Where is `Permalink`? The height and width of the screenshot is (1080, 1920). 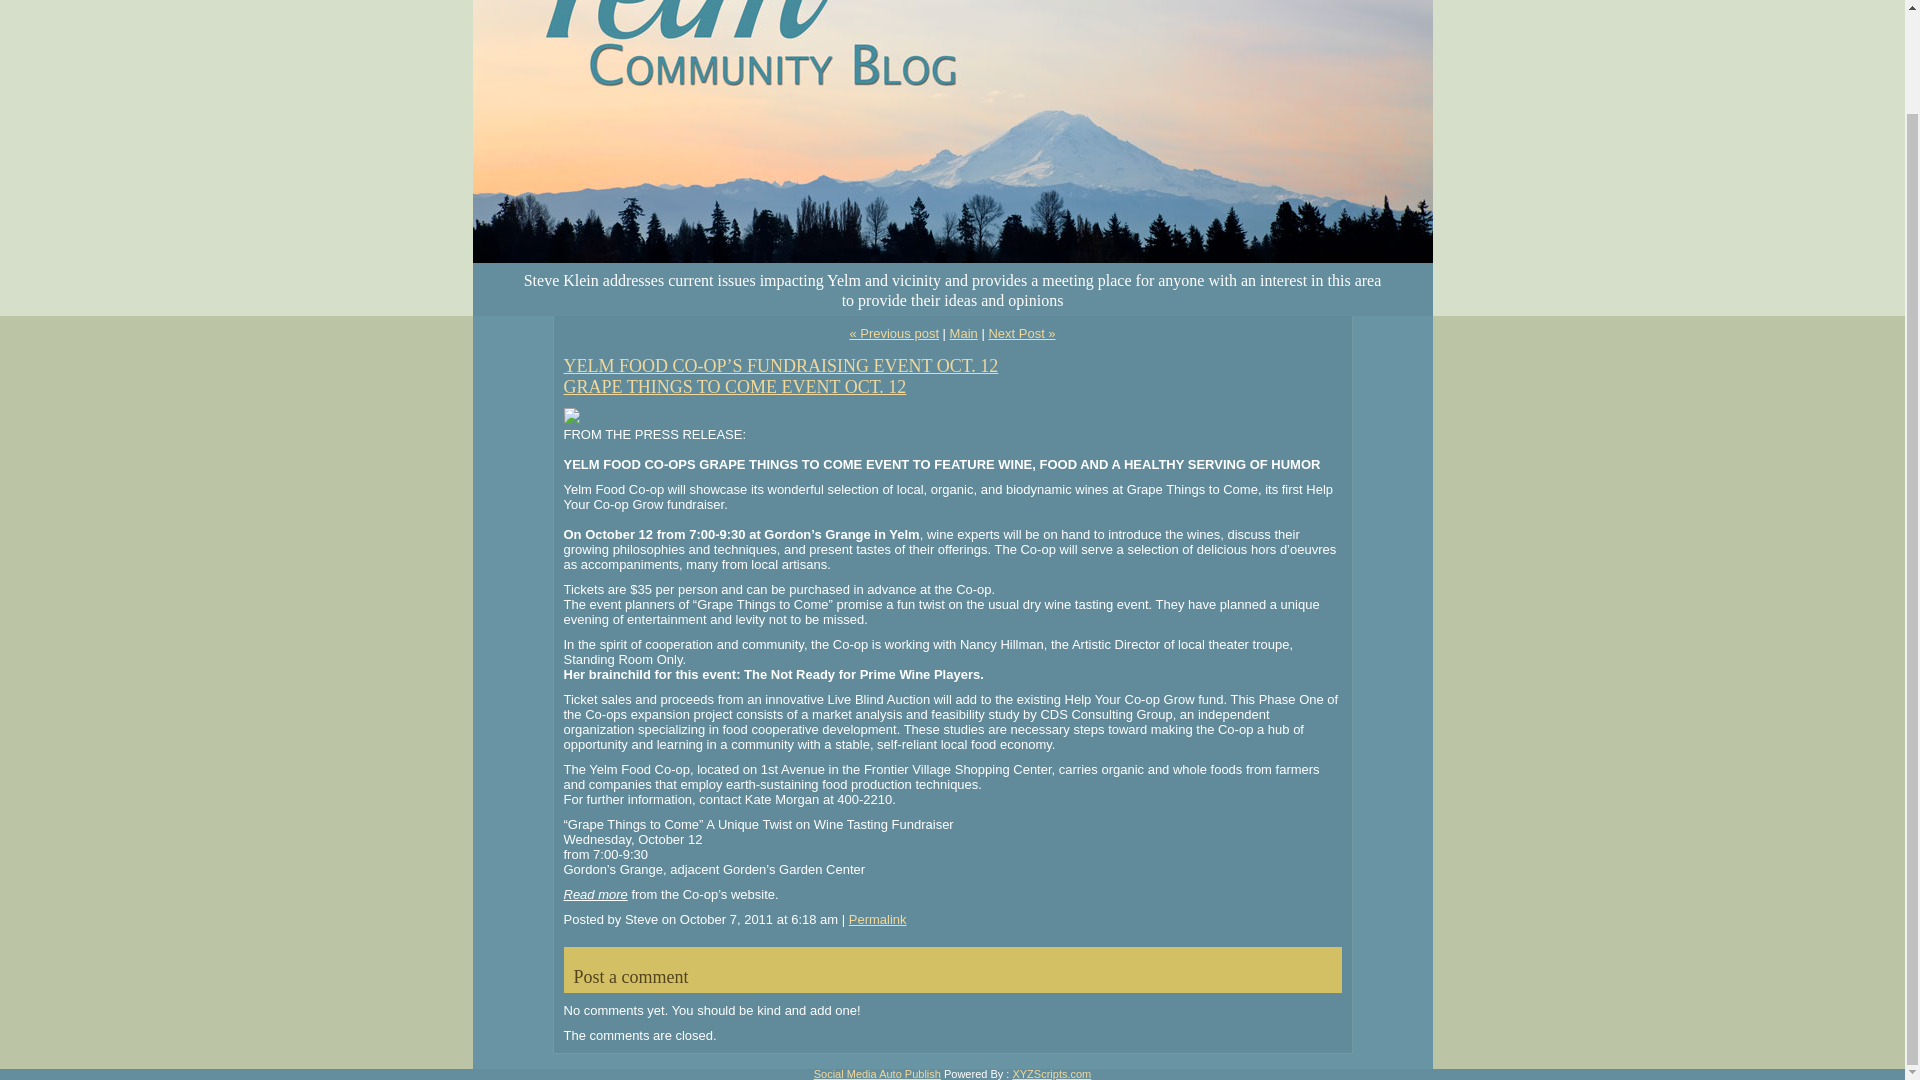
Permalink is located at coordinates (877, 918).